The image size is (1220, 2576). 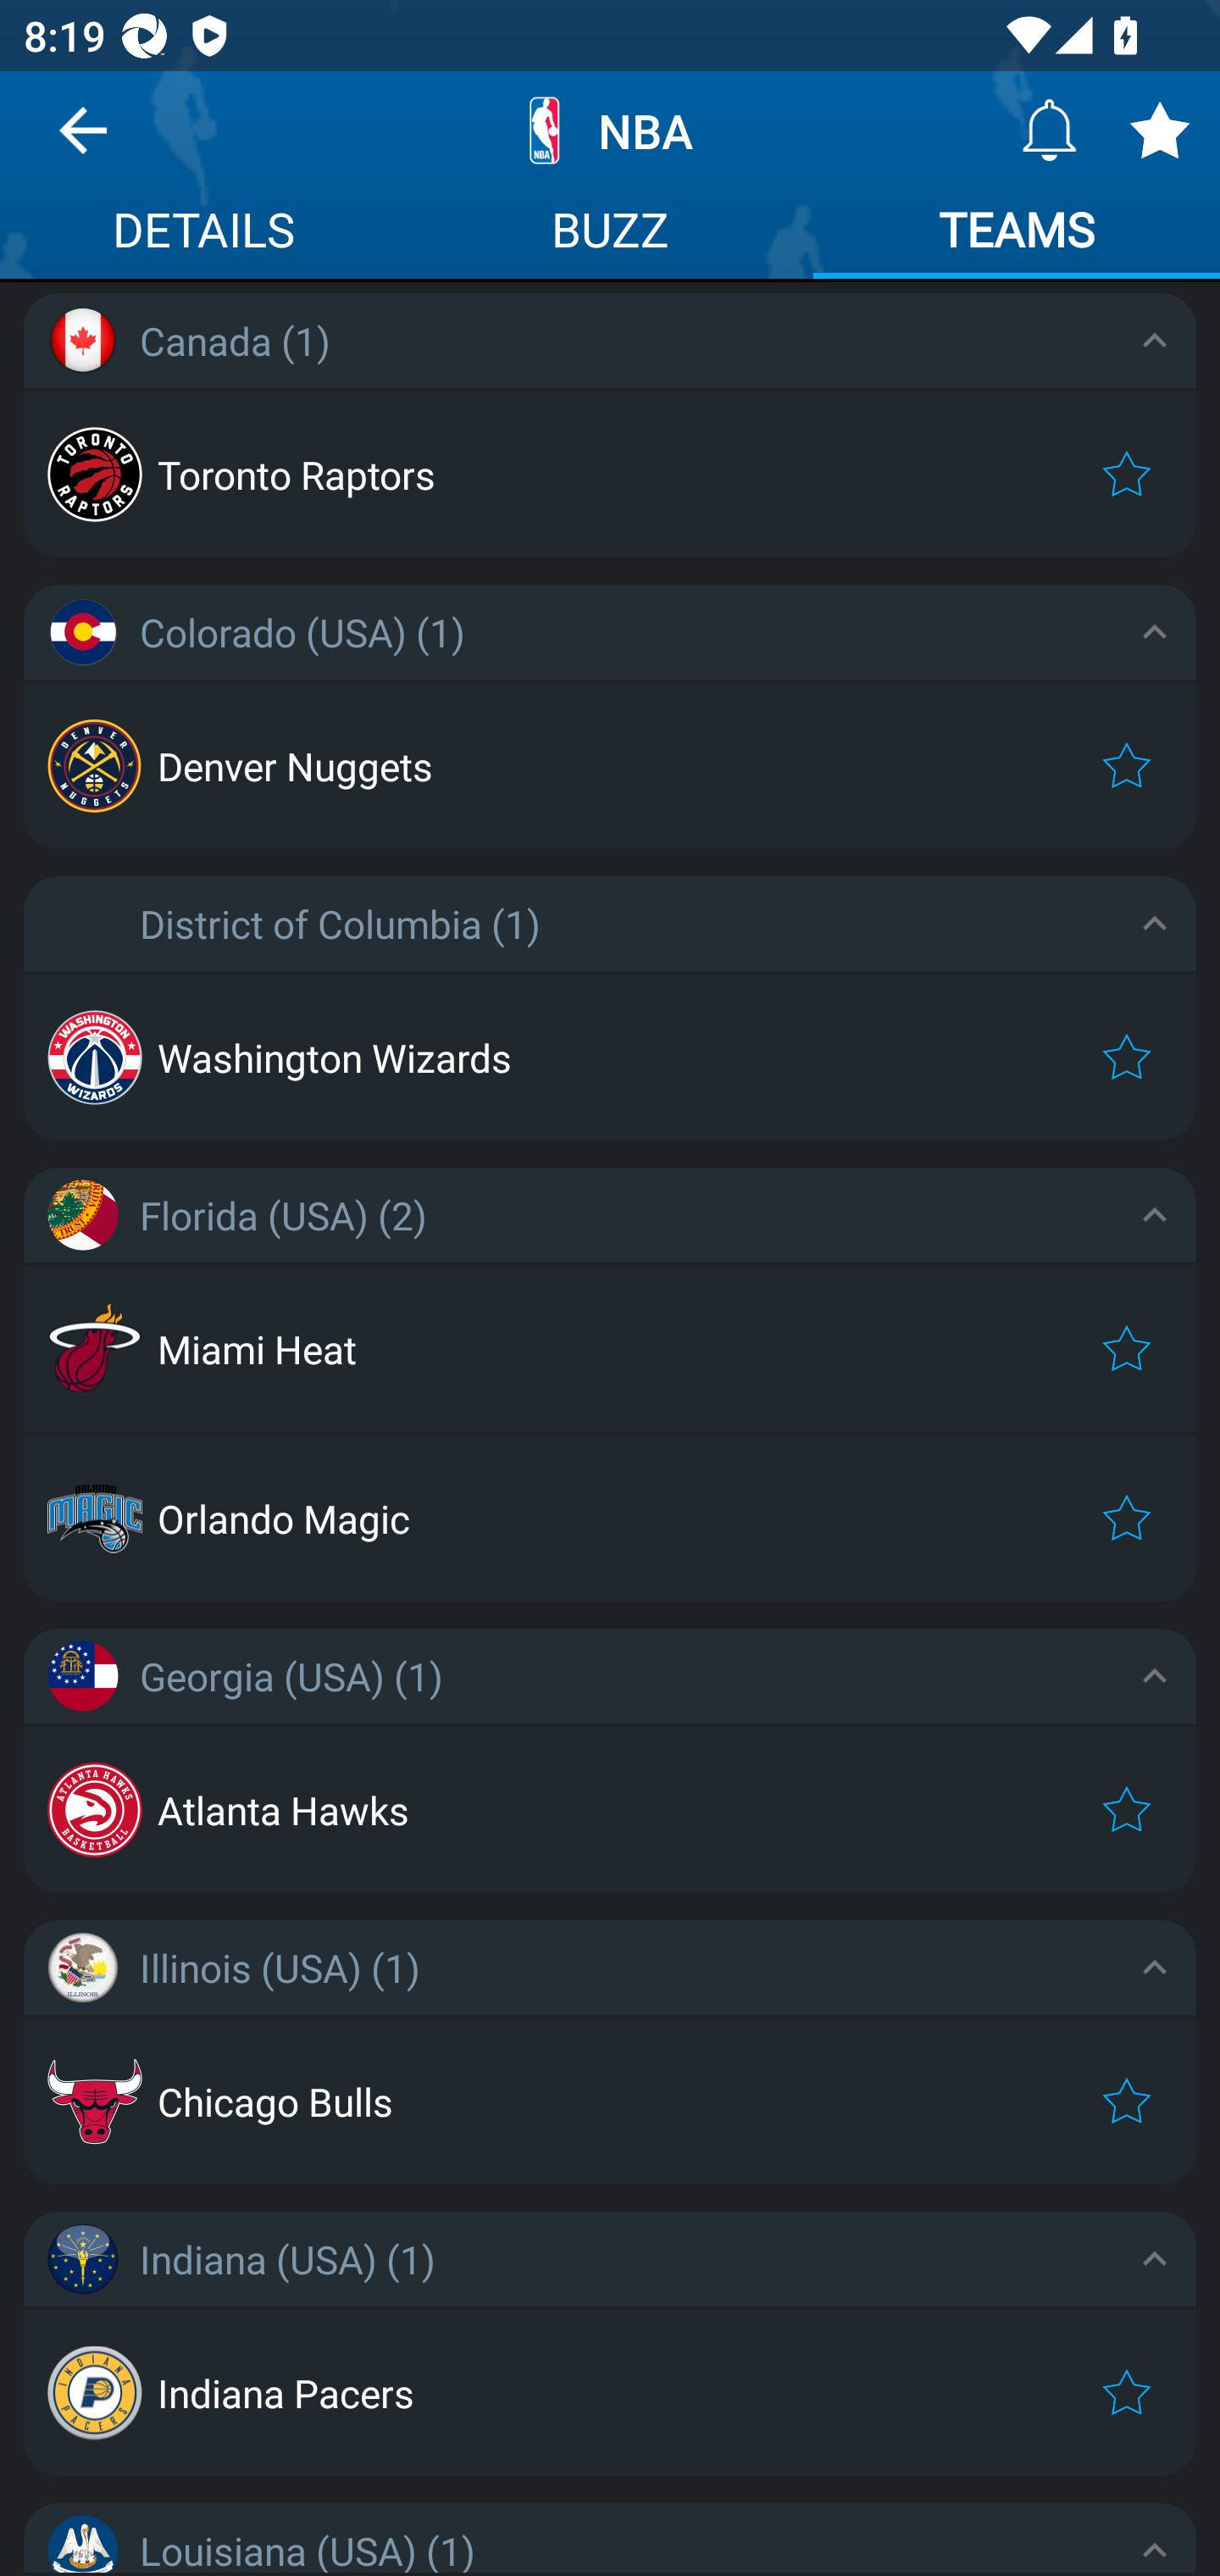 What do you see at coordinates (610, 2259) in the screenshot?
I see `Indiana (USA) (1)` at bounding box center [610, 2259].